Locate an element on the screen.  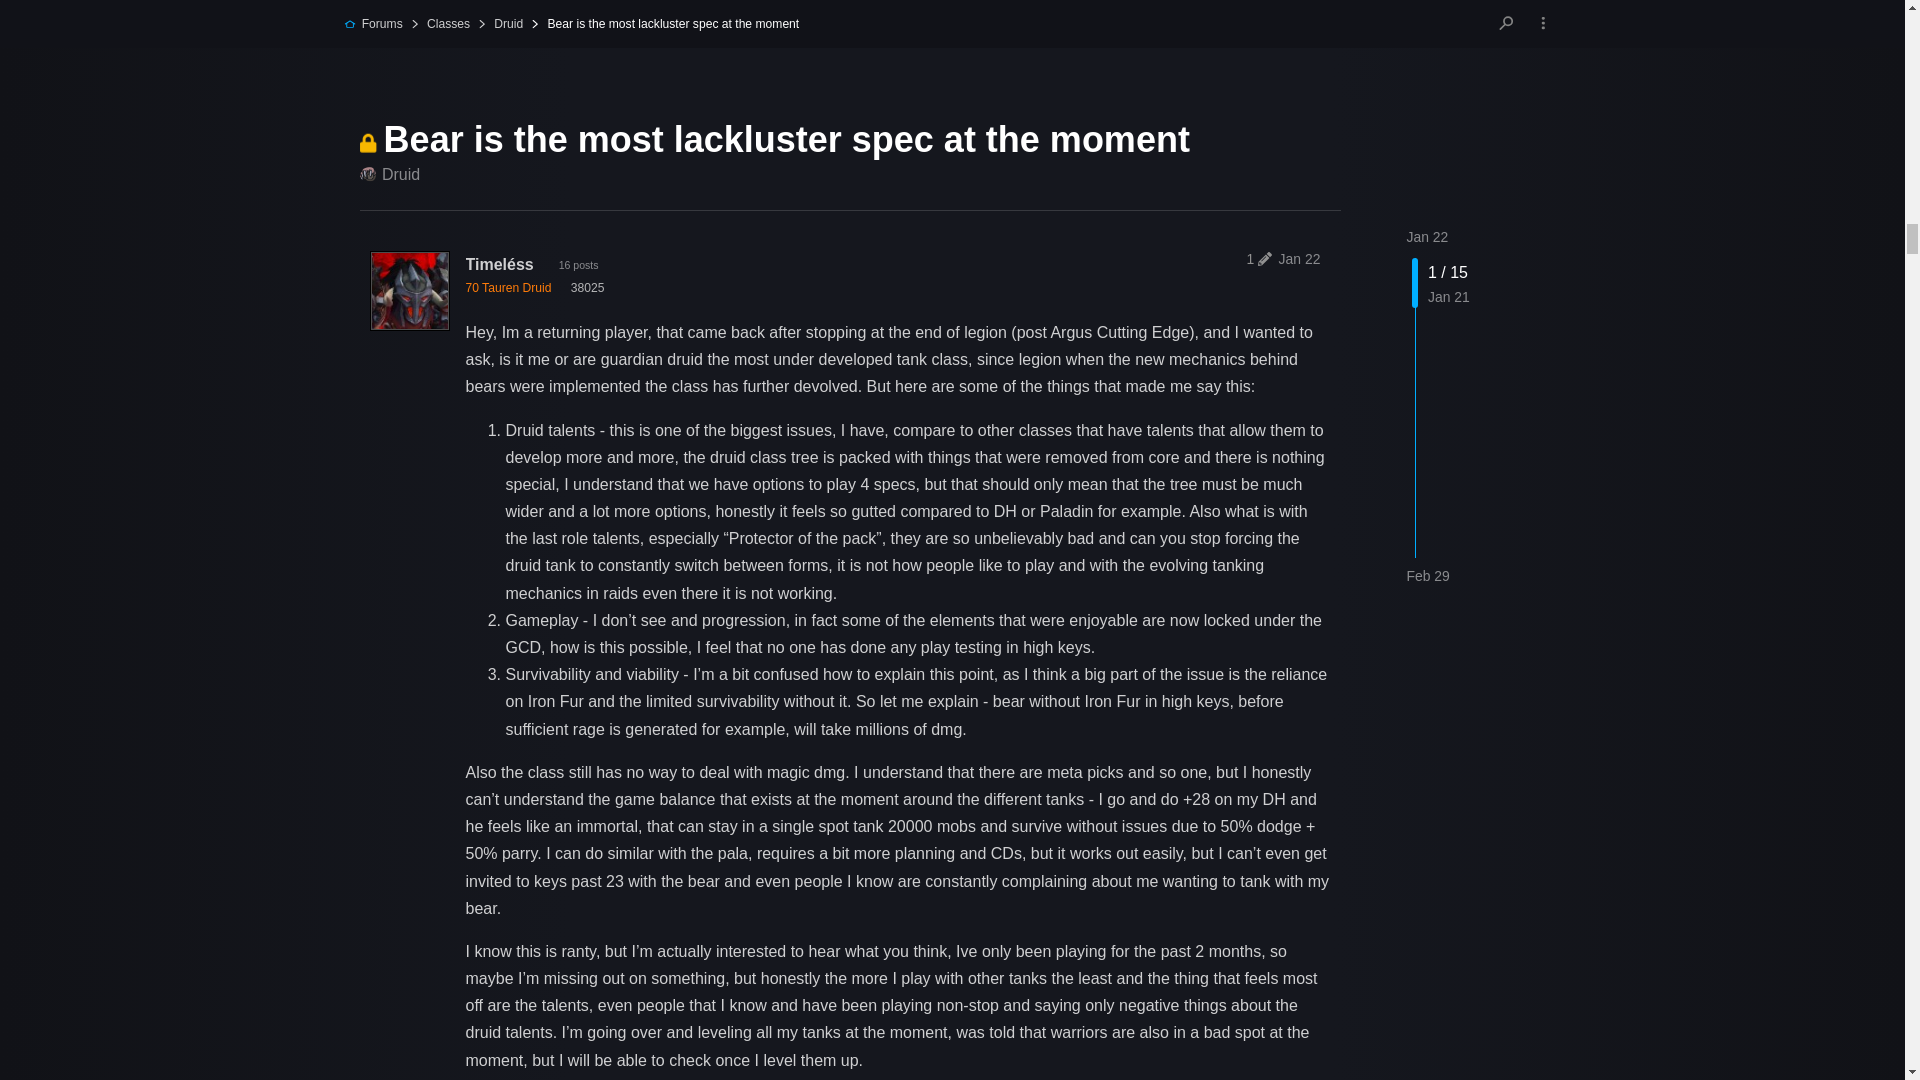
Jan 22 is located at coordinates (1299, 258).